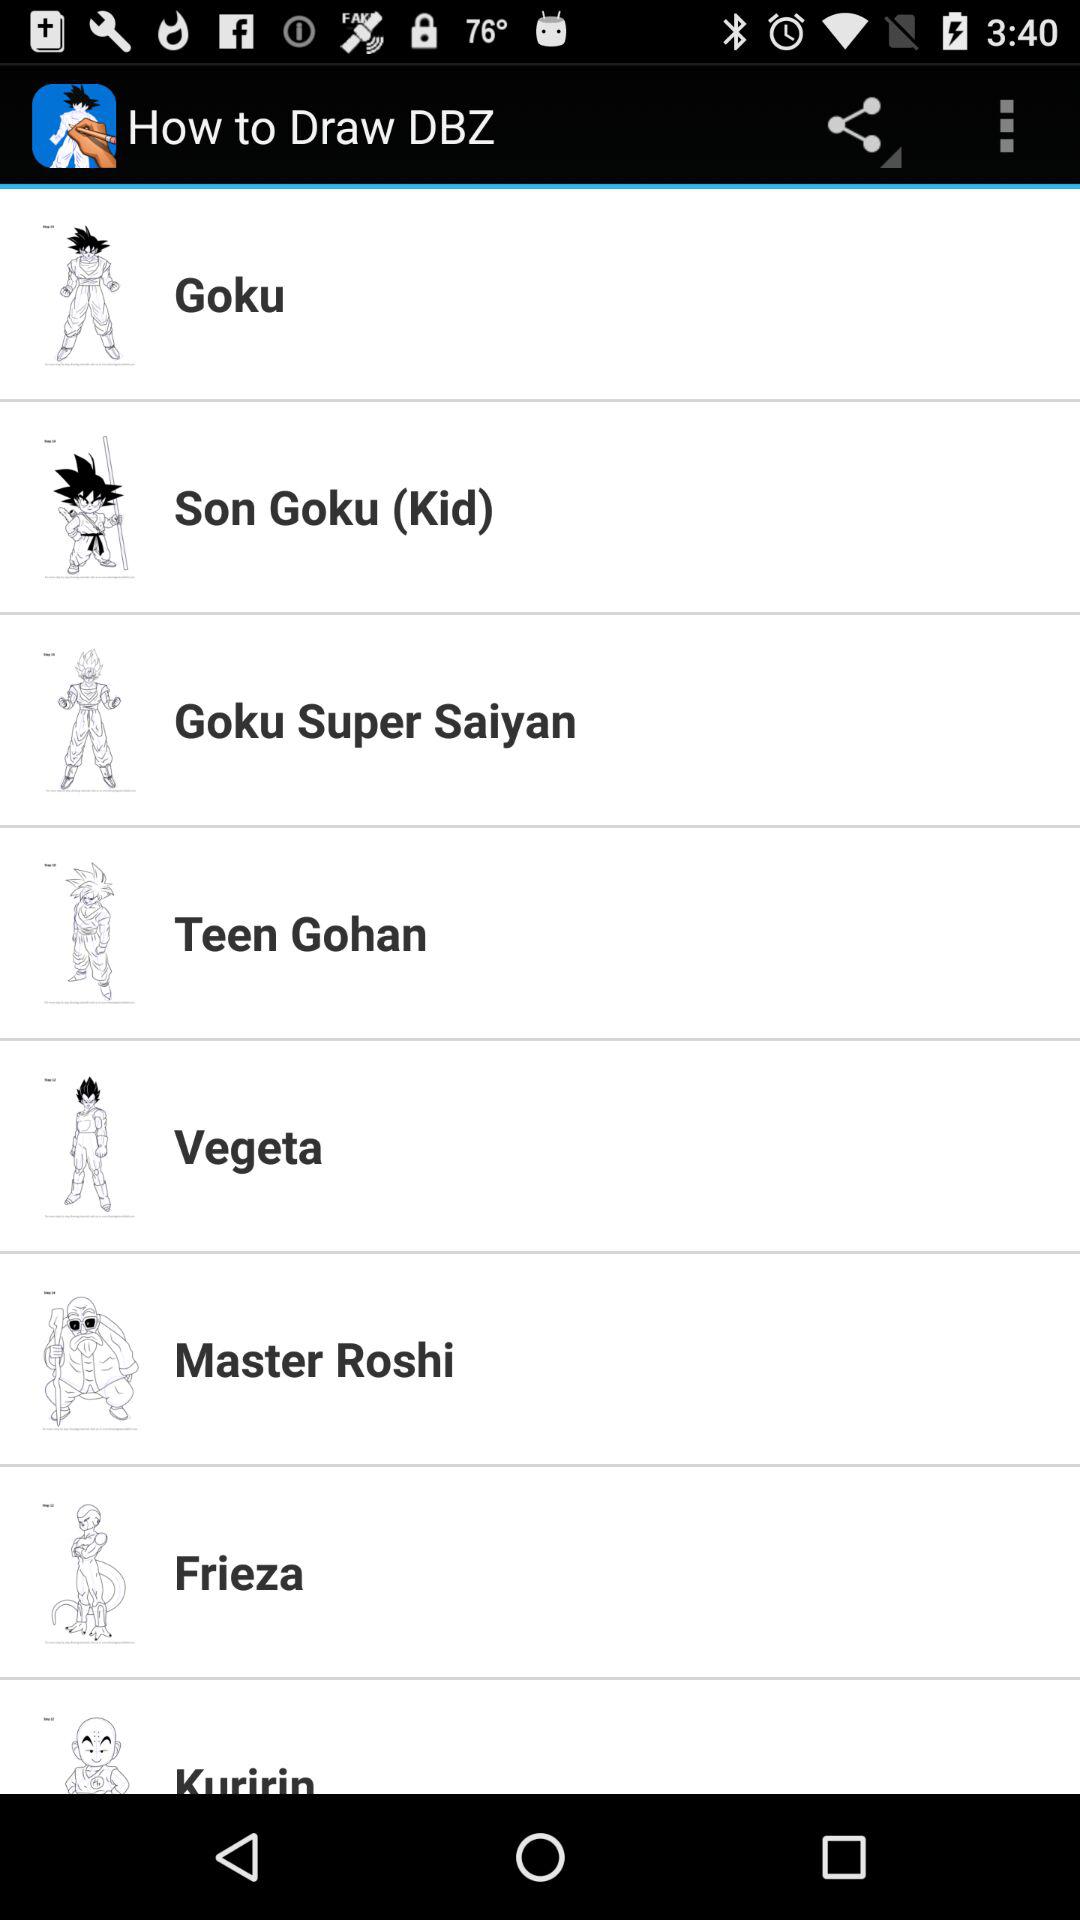  Describe the element at coordinates (615, 719) in the screenshot. I see `select the app below the son goku (kid) app` at that location.